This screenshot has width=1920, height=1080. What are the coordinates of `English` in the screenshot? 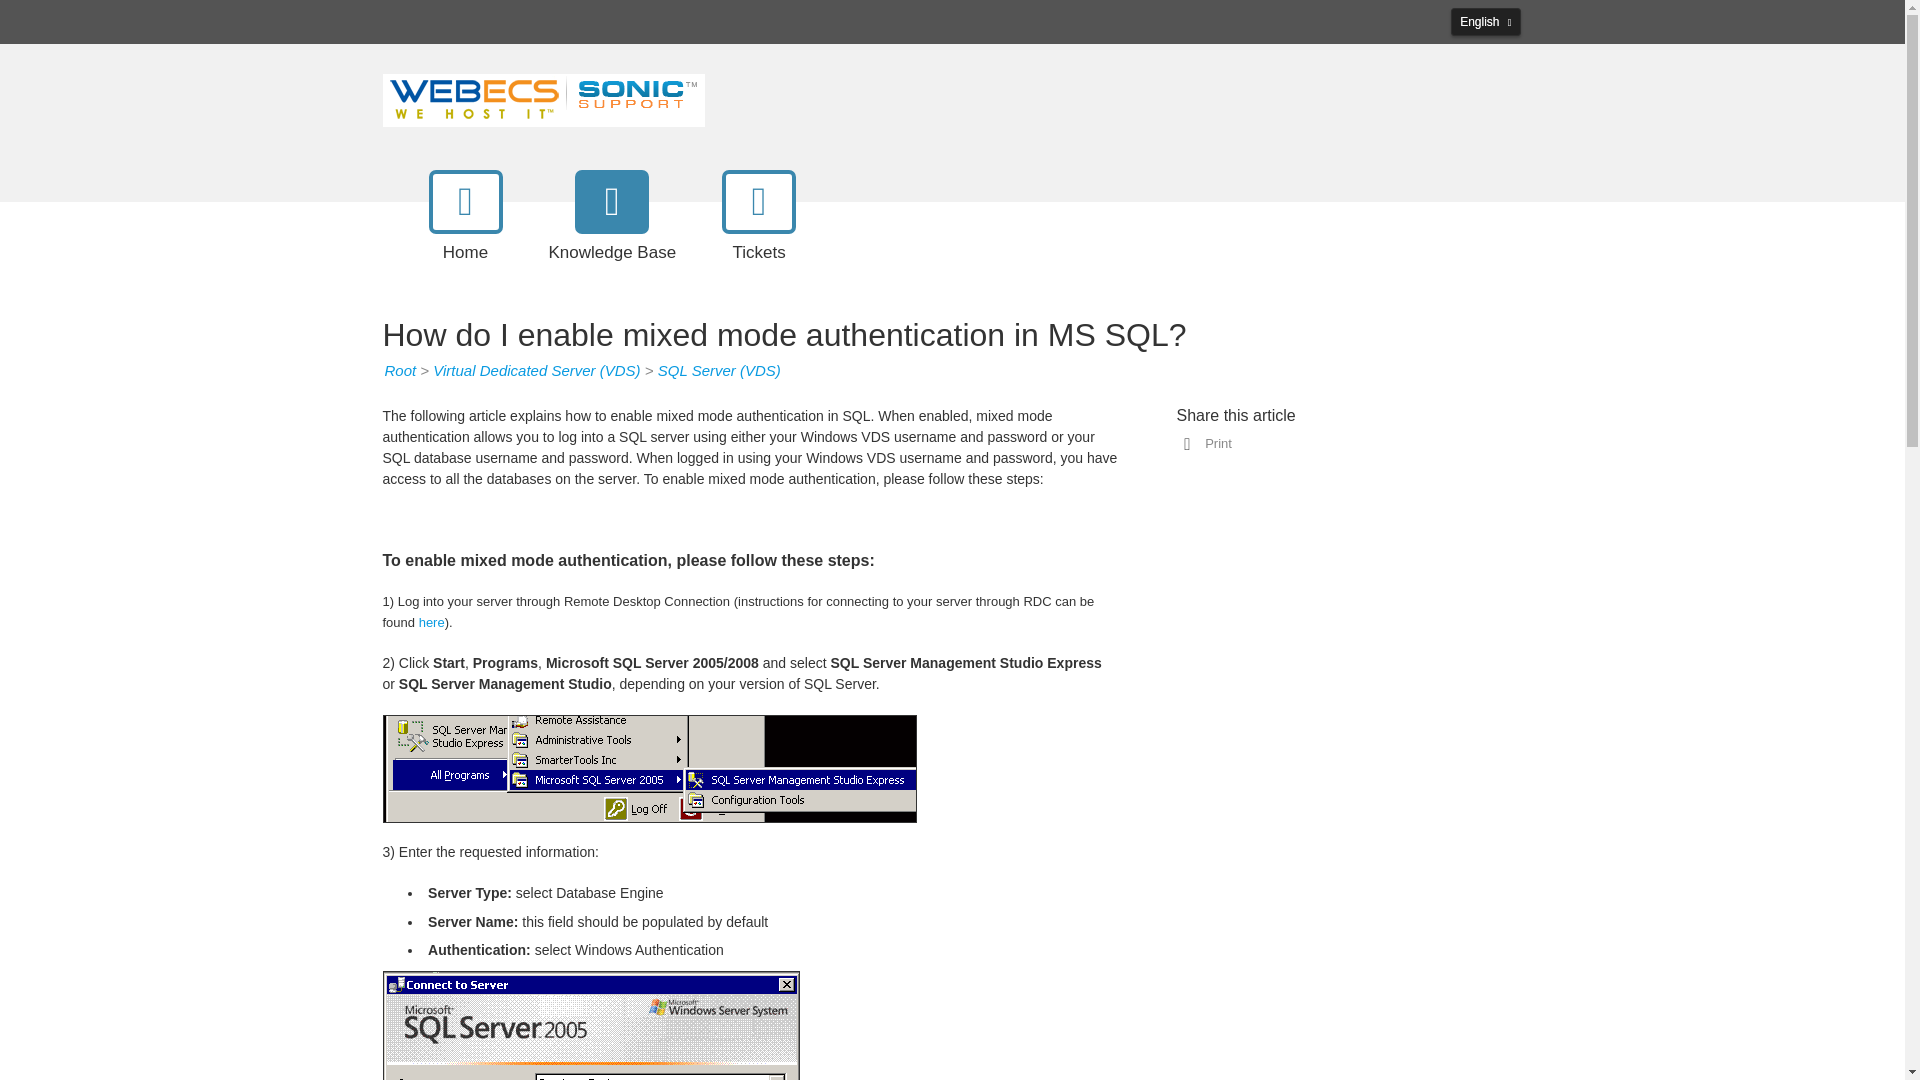 It's located at (1486, 21).